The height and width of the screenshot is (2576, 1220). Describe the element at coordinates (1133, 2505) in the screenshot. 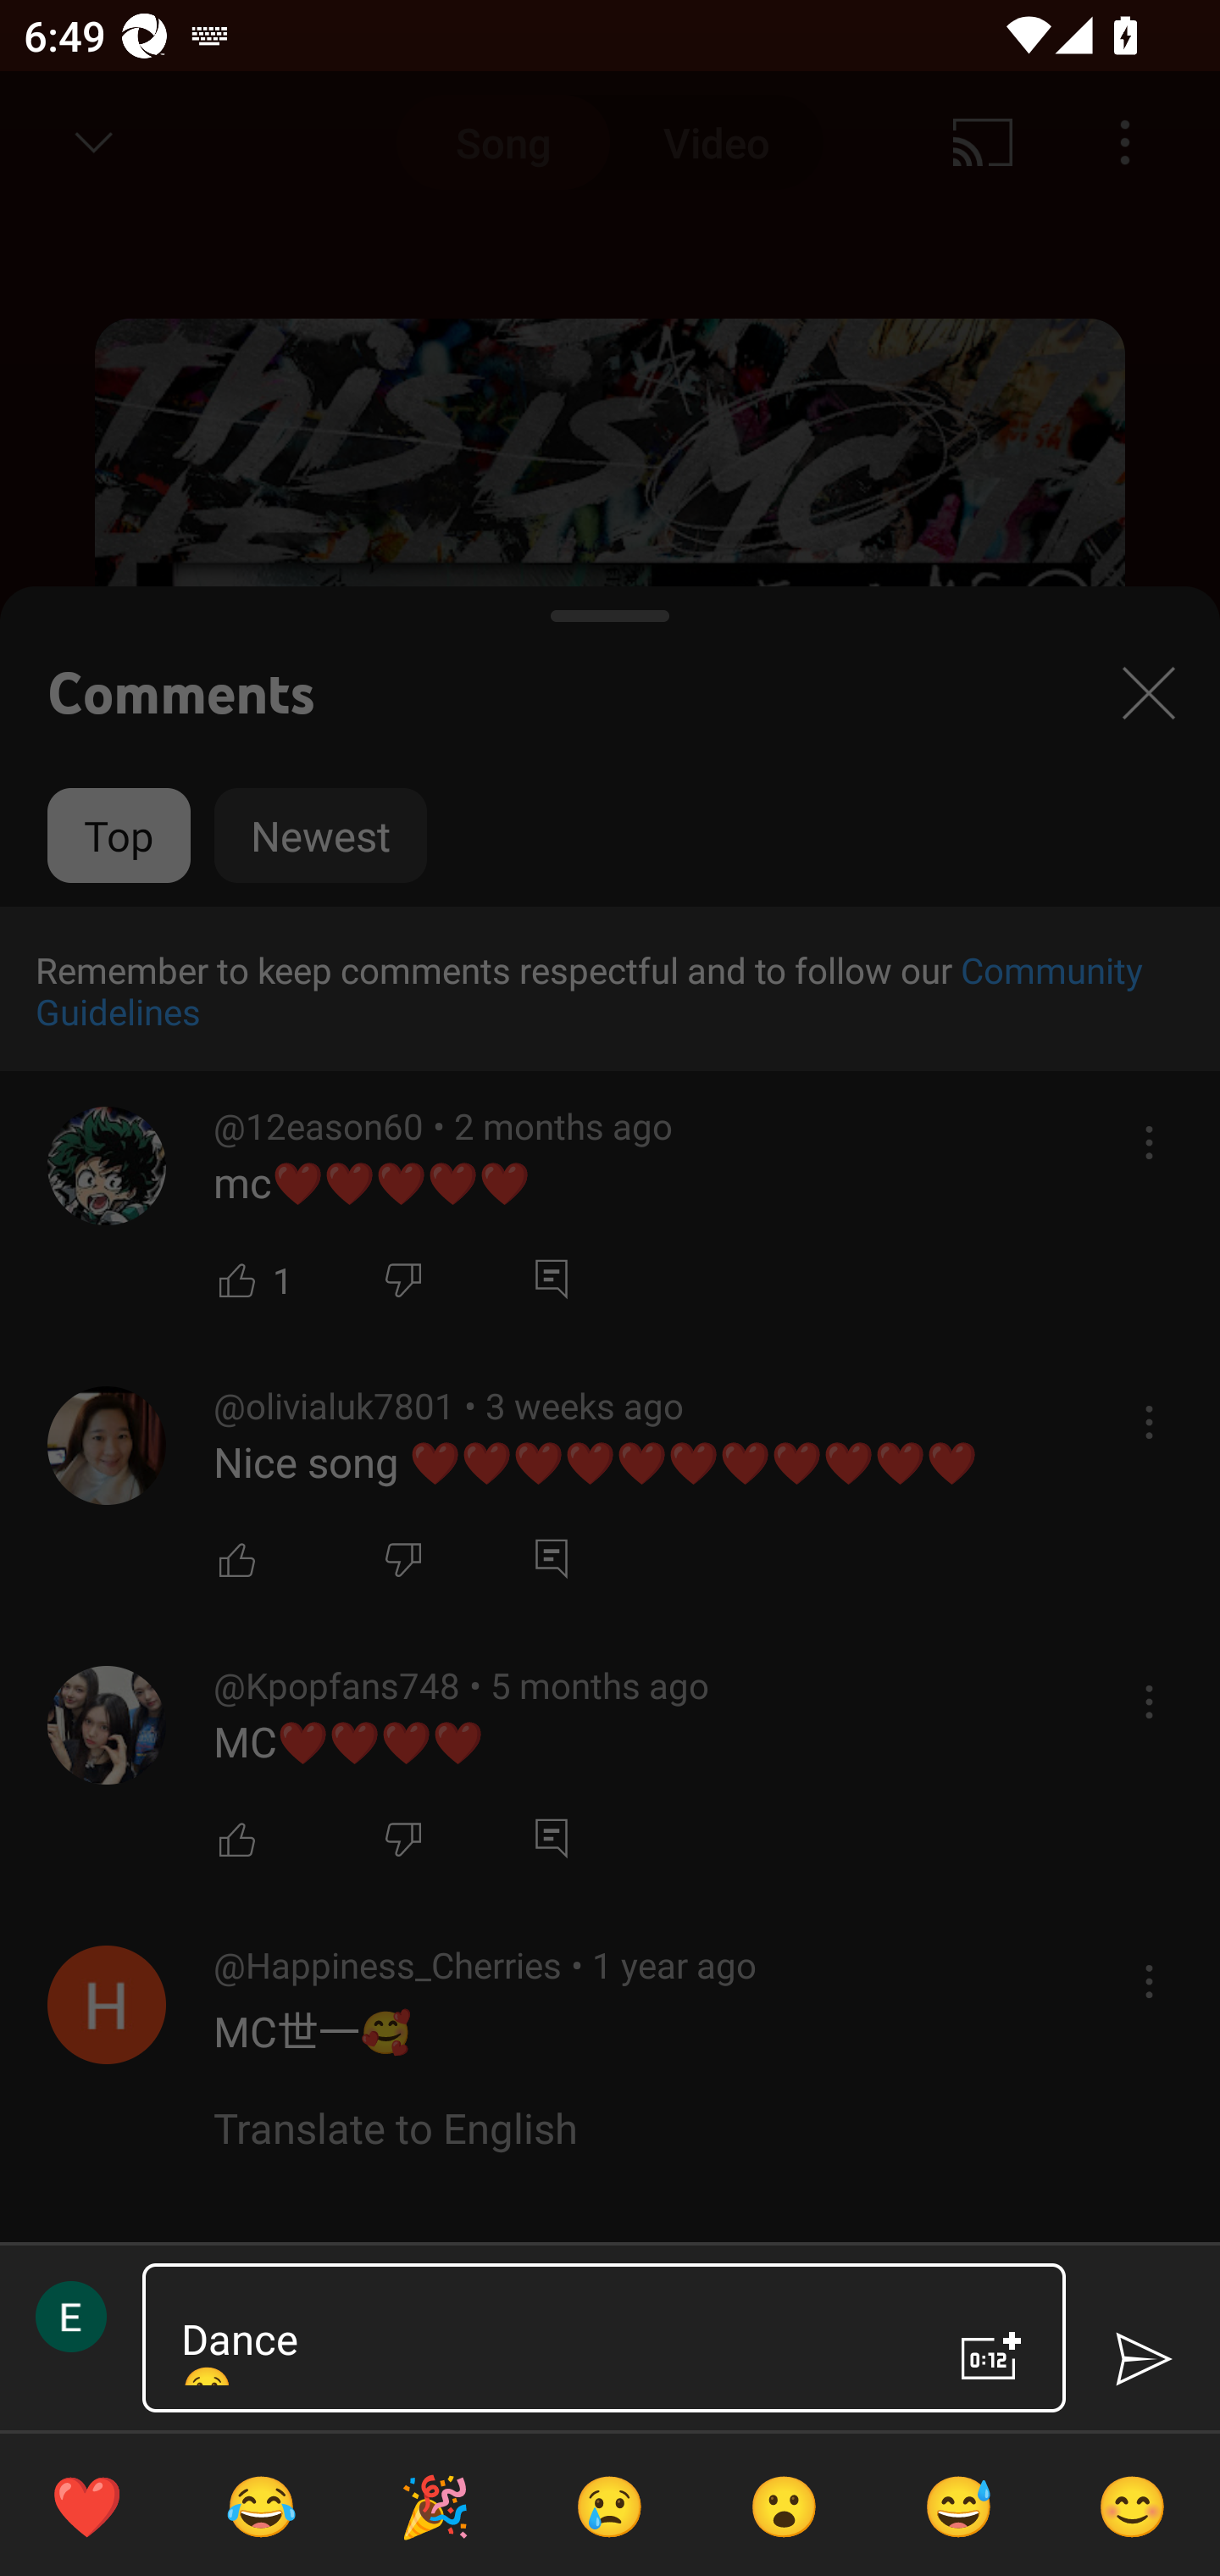

I see `😊` at that location.